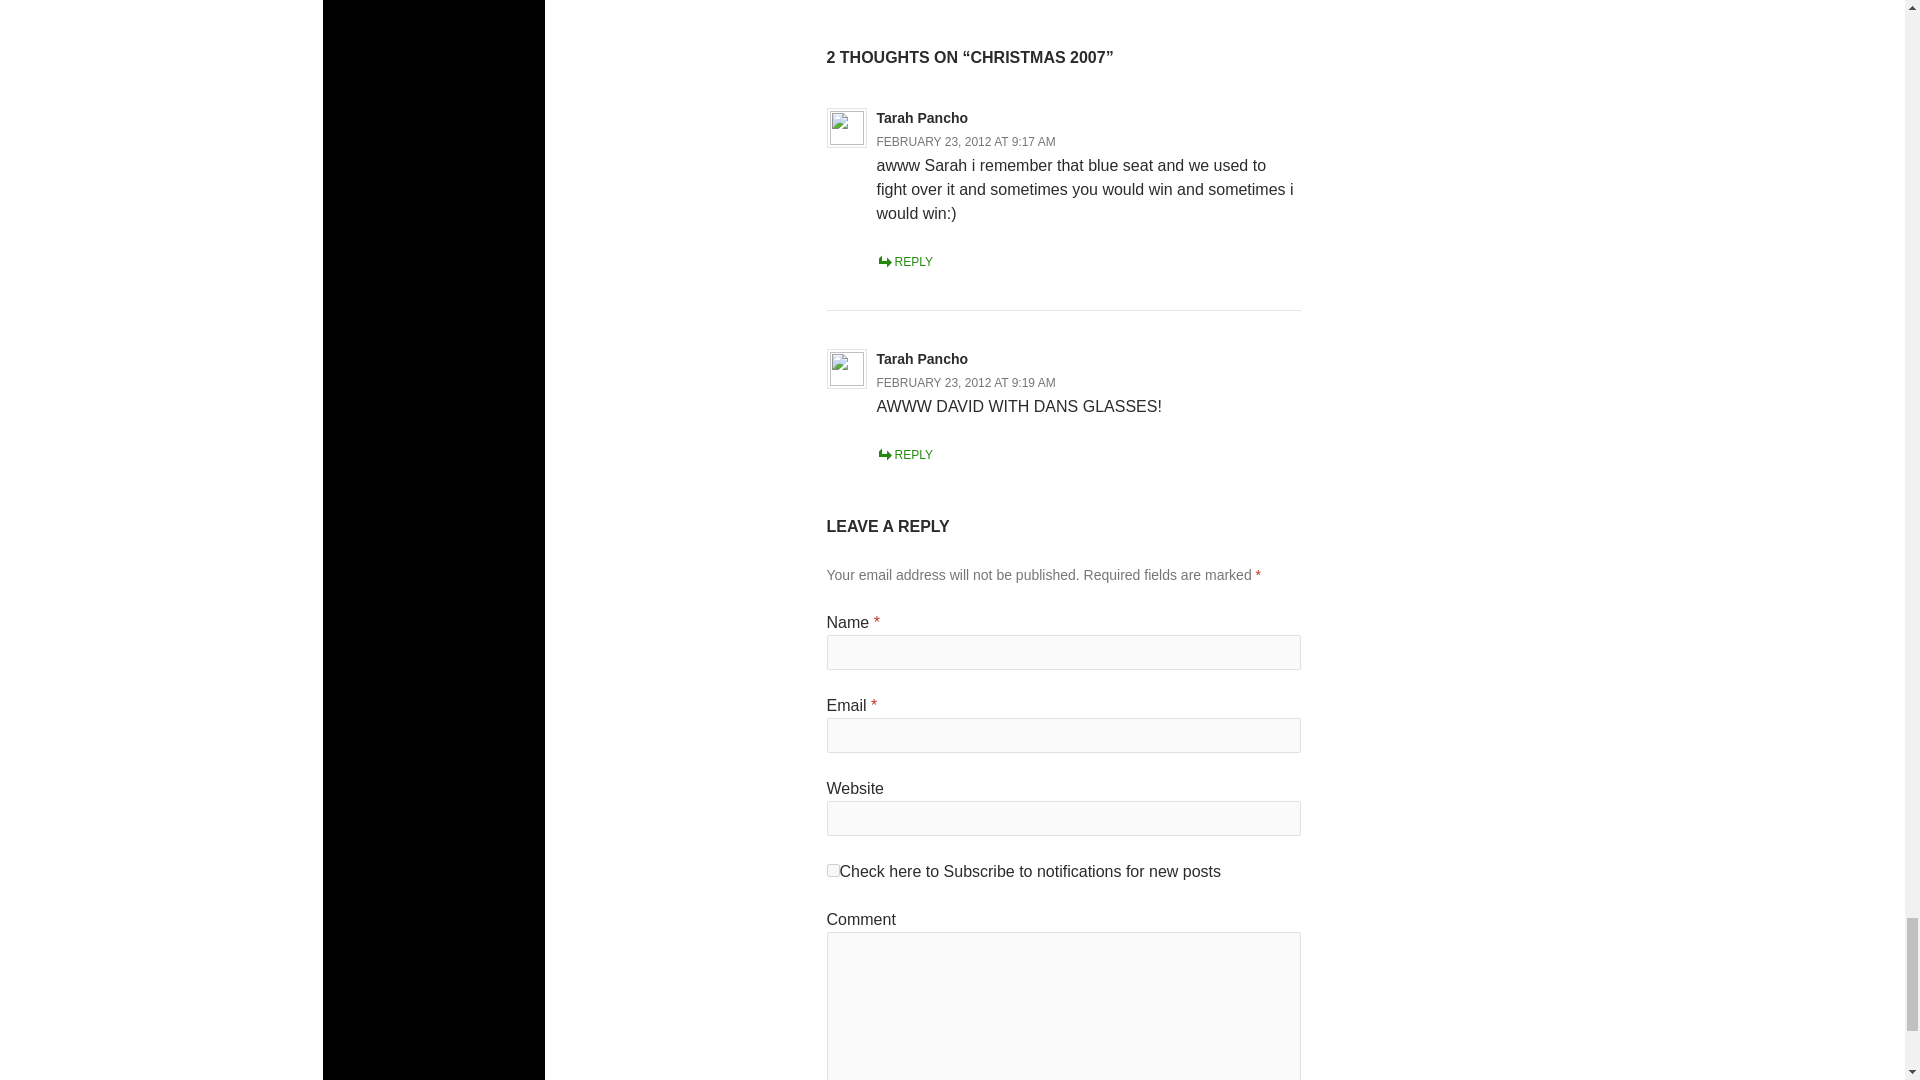 The height and width of the screenshot is (1080, 1920). I want to click on FEBRUARY 23, 2012 AT 9:17 AM, so click(964, 140).